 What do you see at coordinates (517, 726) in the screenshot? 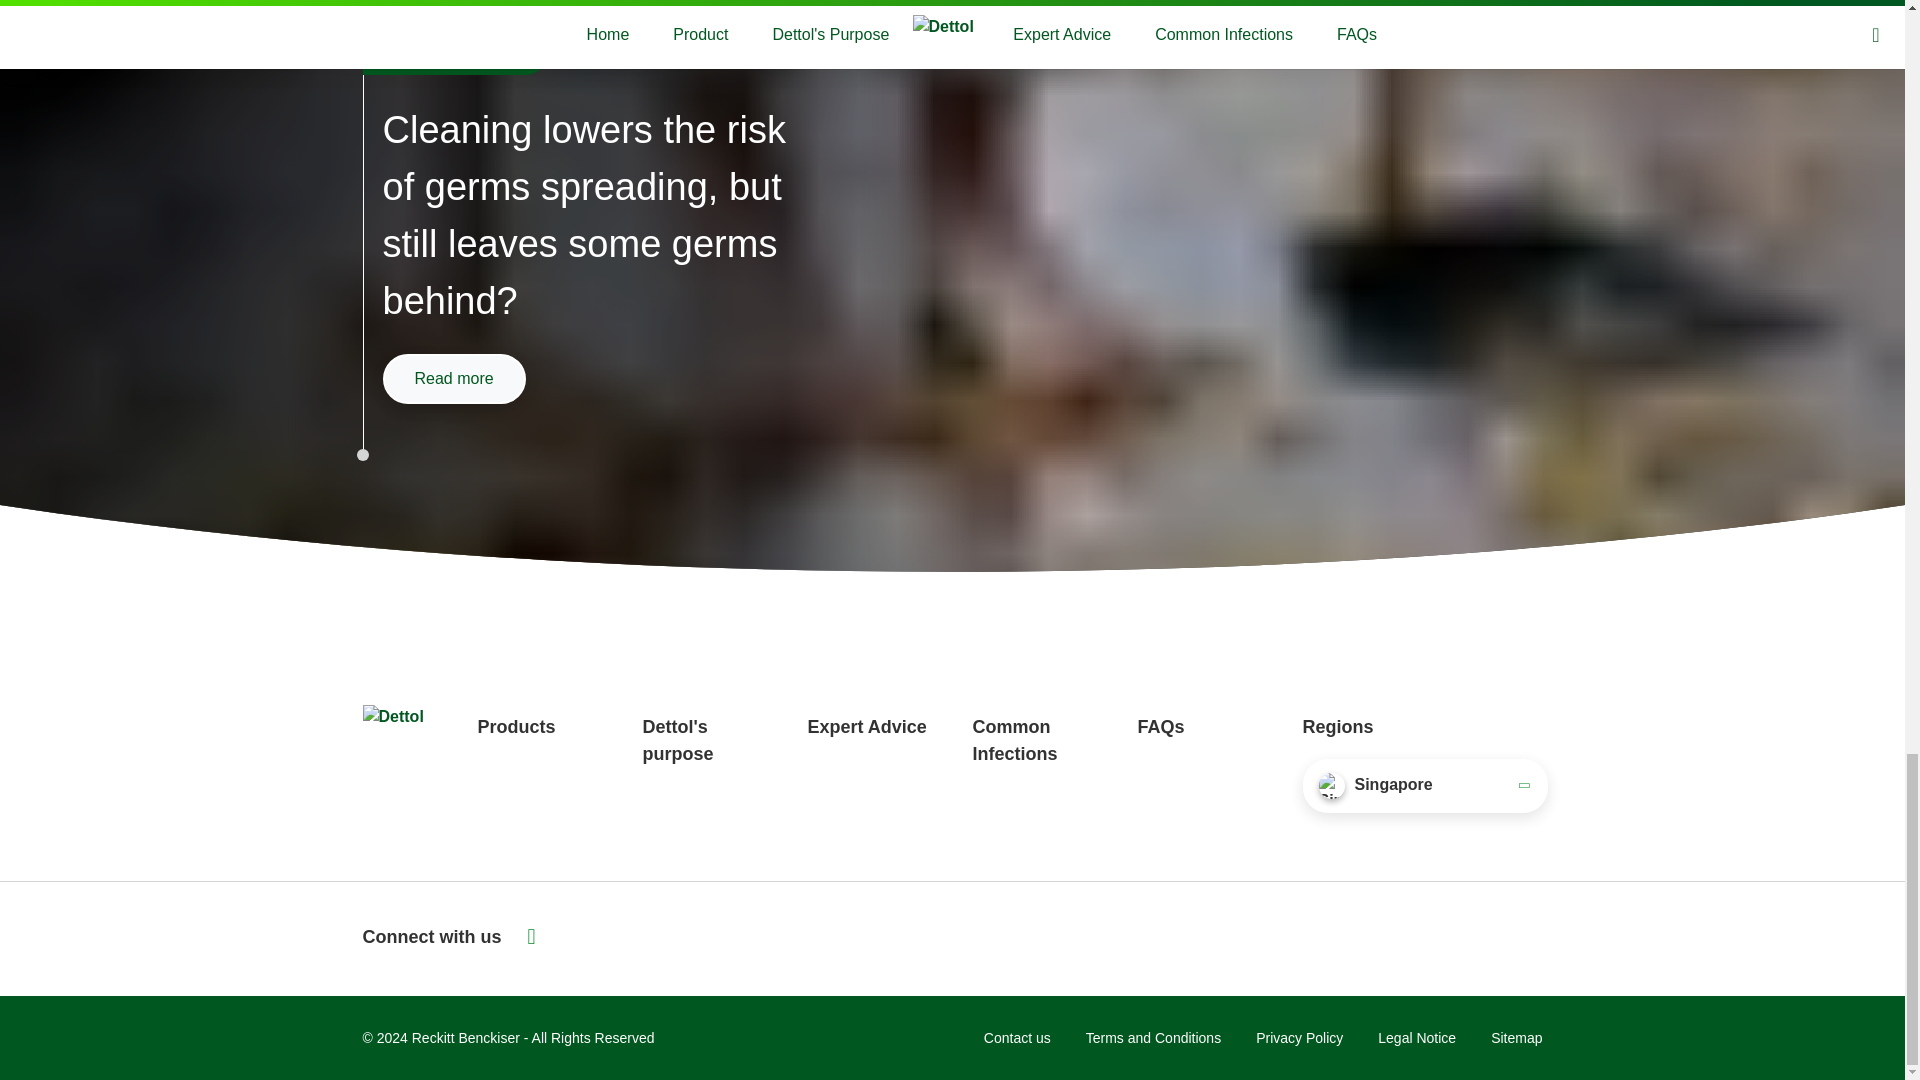
I see `Products` at bounding box center [517, 726].